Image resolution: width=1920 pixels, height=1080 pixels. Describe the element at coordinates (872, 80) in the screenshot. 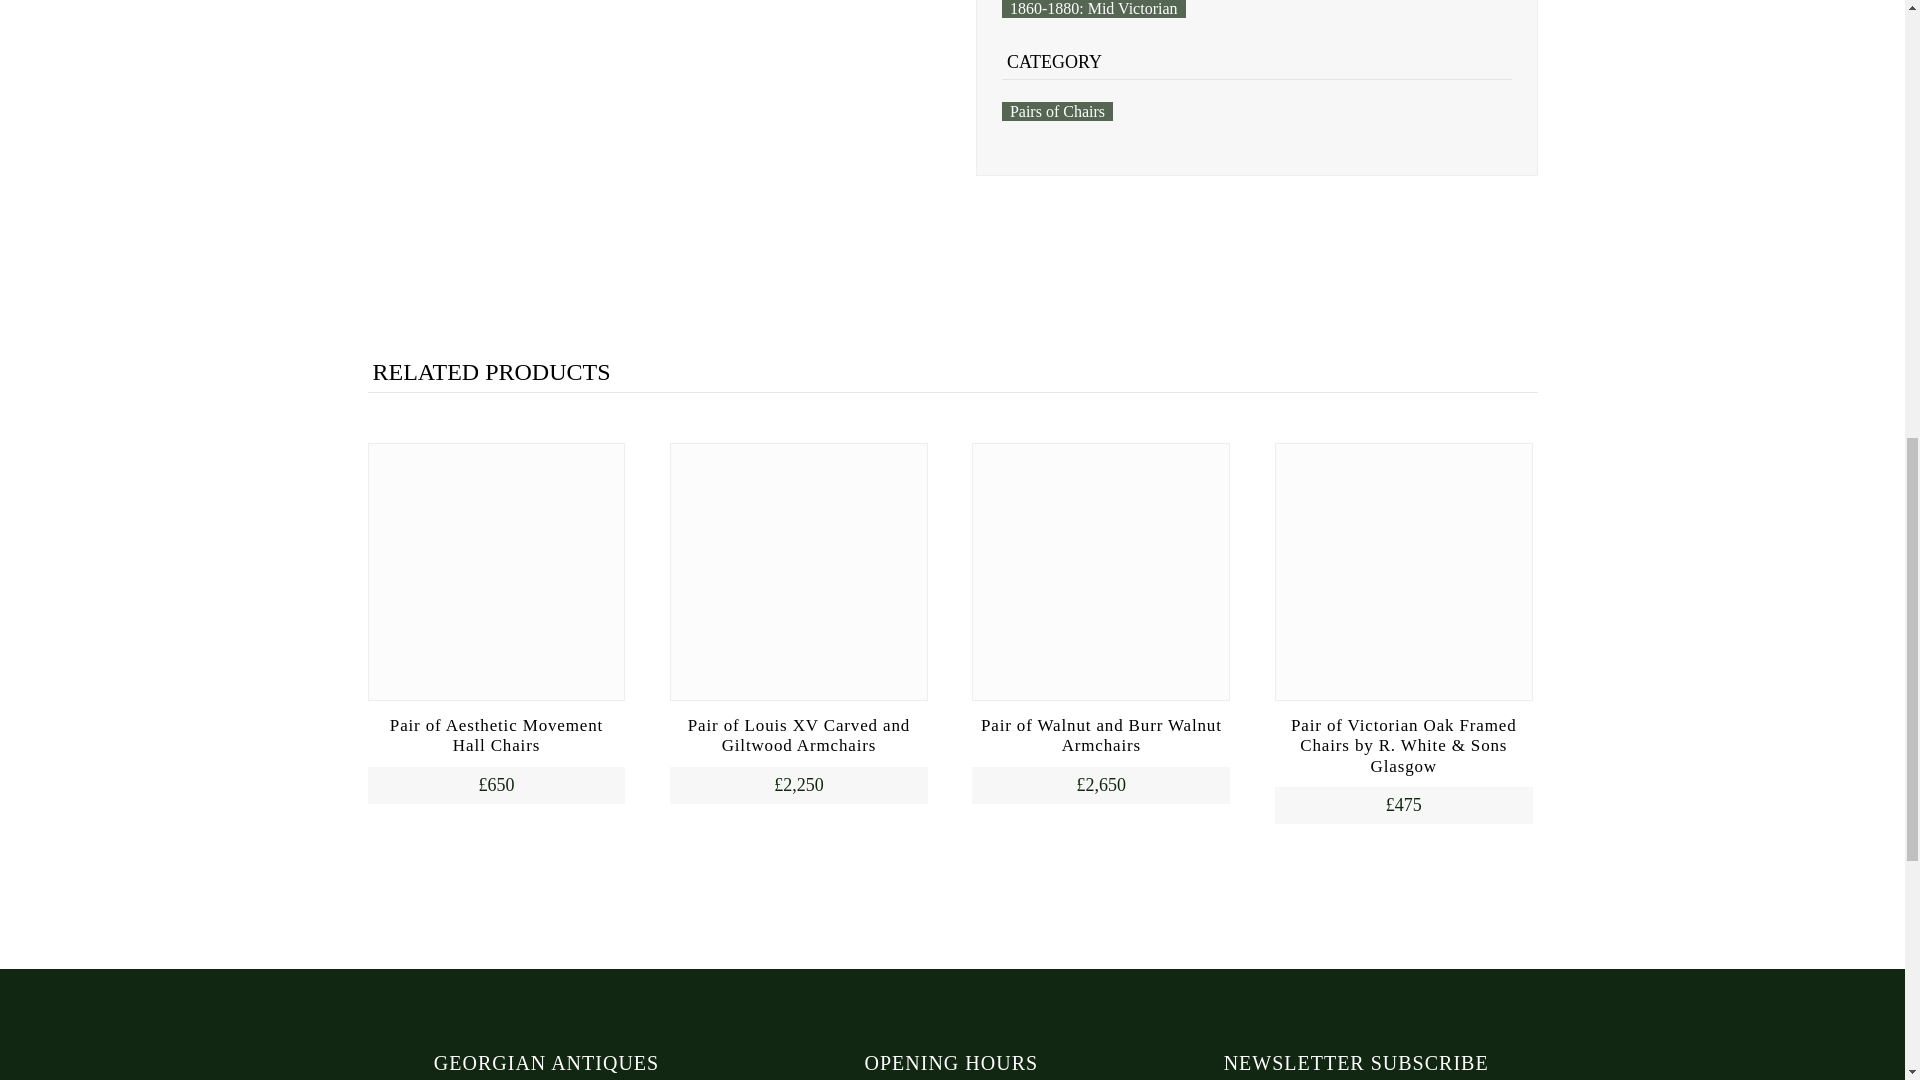

I see `P1284254.jpg` at that location.